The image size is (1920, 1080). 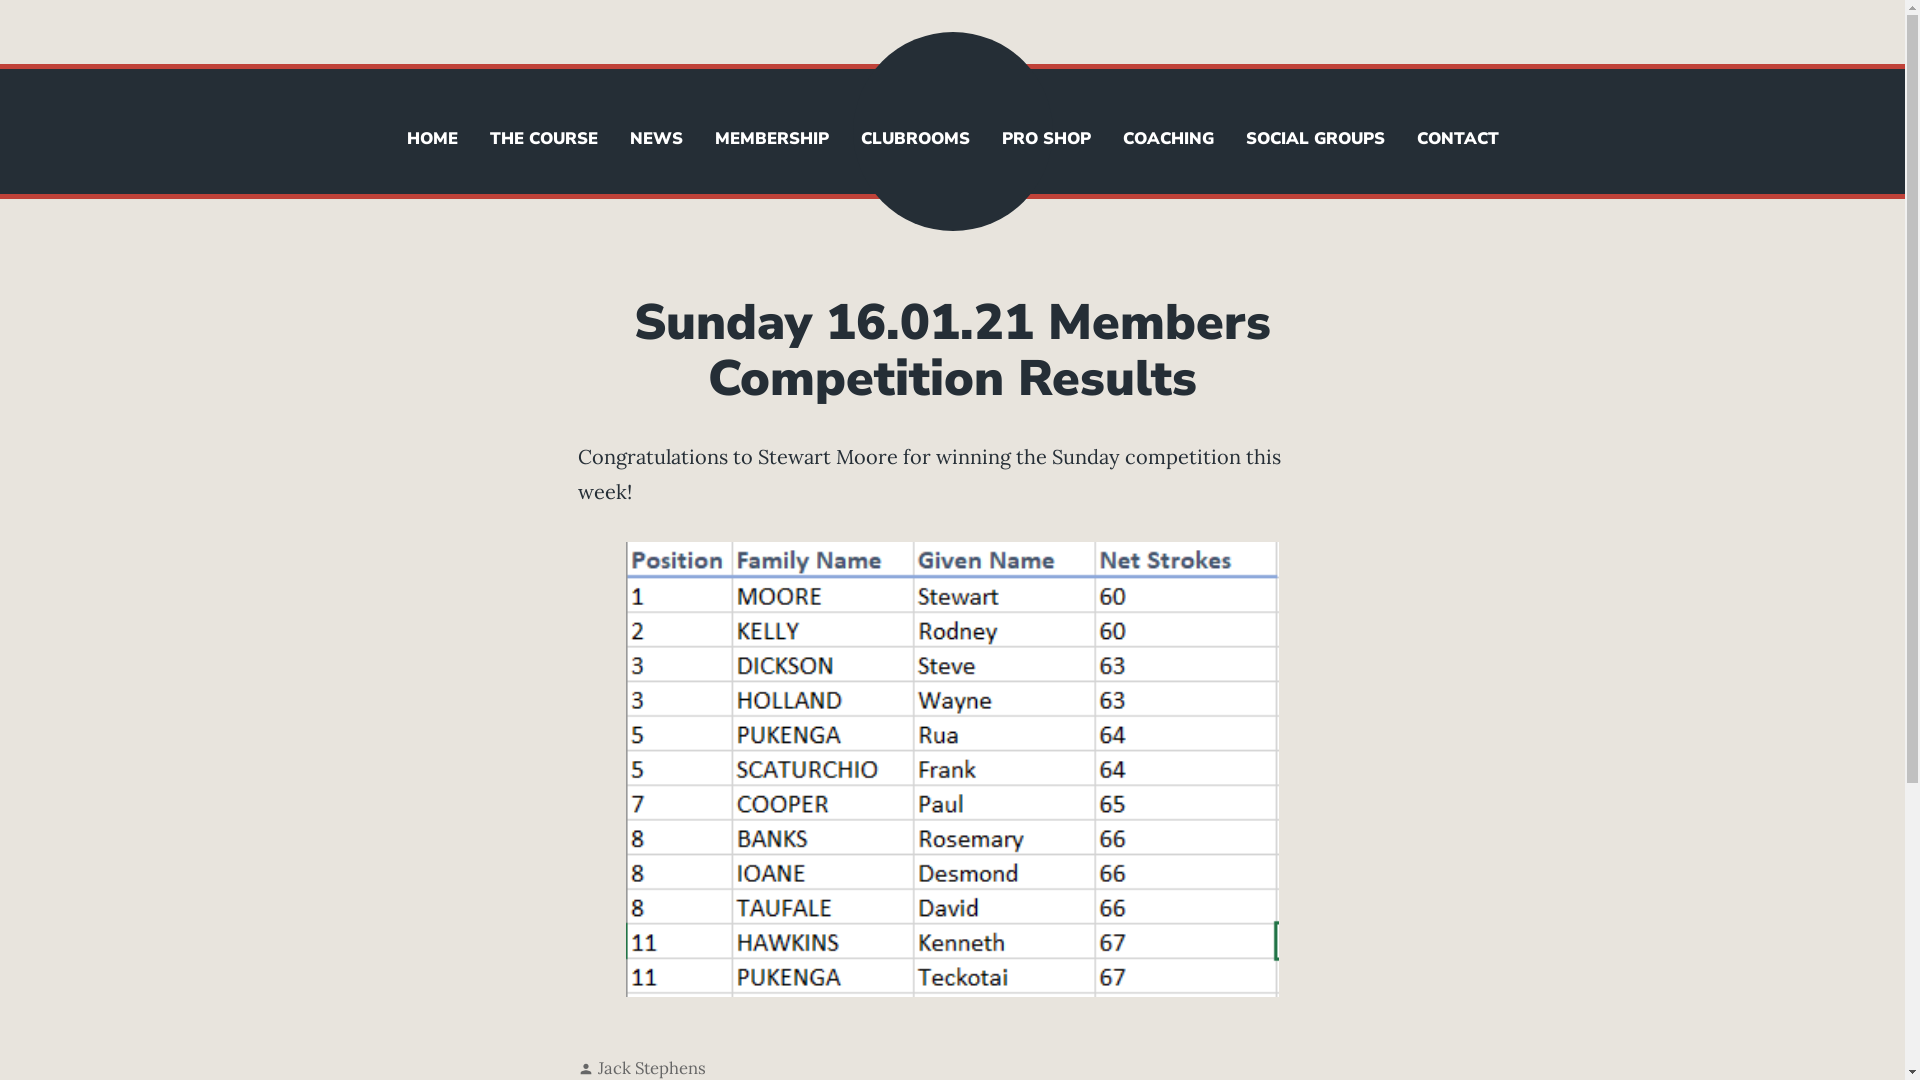 What do you see at coordinates (914, 140) in the screenshot?
I see `CLUBROOMS` at bounding box center [914, 140].